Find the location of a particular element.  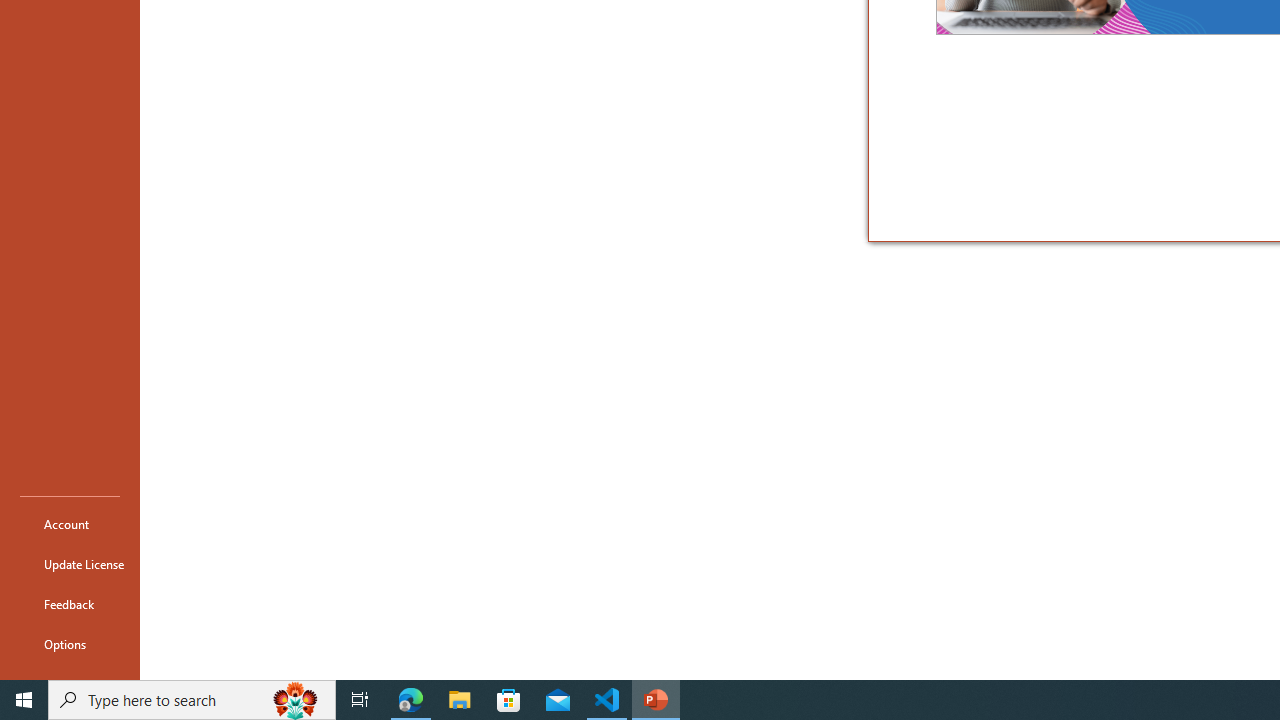

Account is located at coordinates (70, 524).